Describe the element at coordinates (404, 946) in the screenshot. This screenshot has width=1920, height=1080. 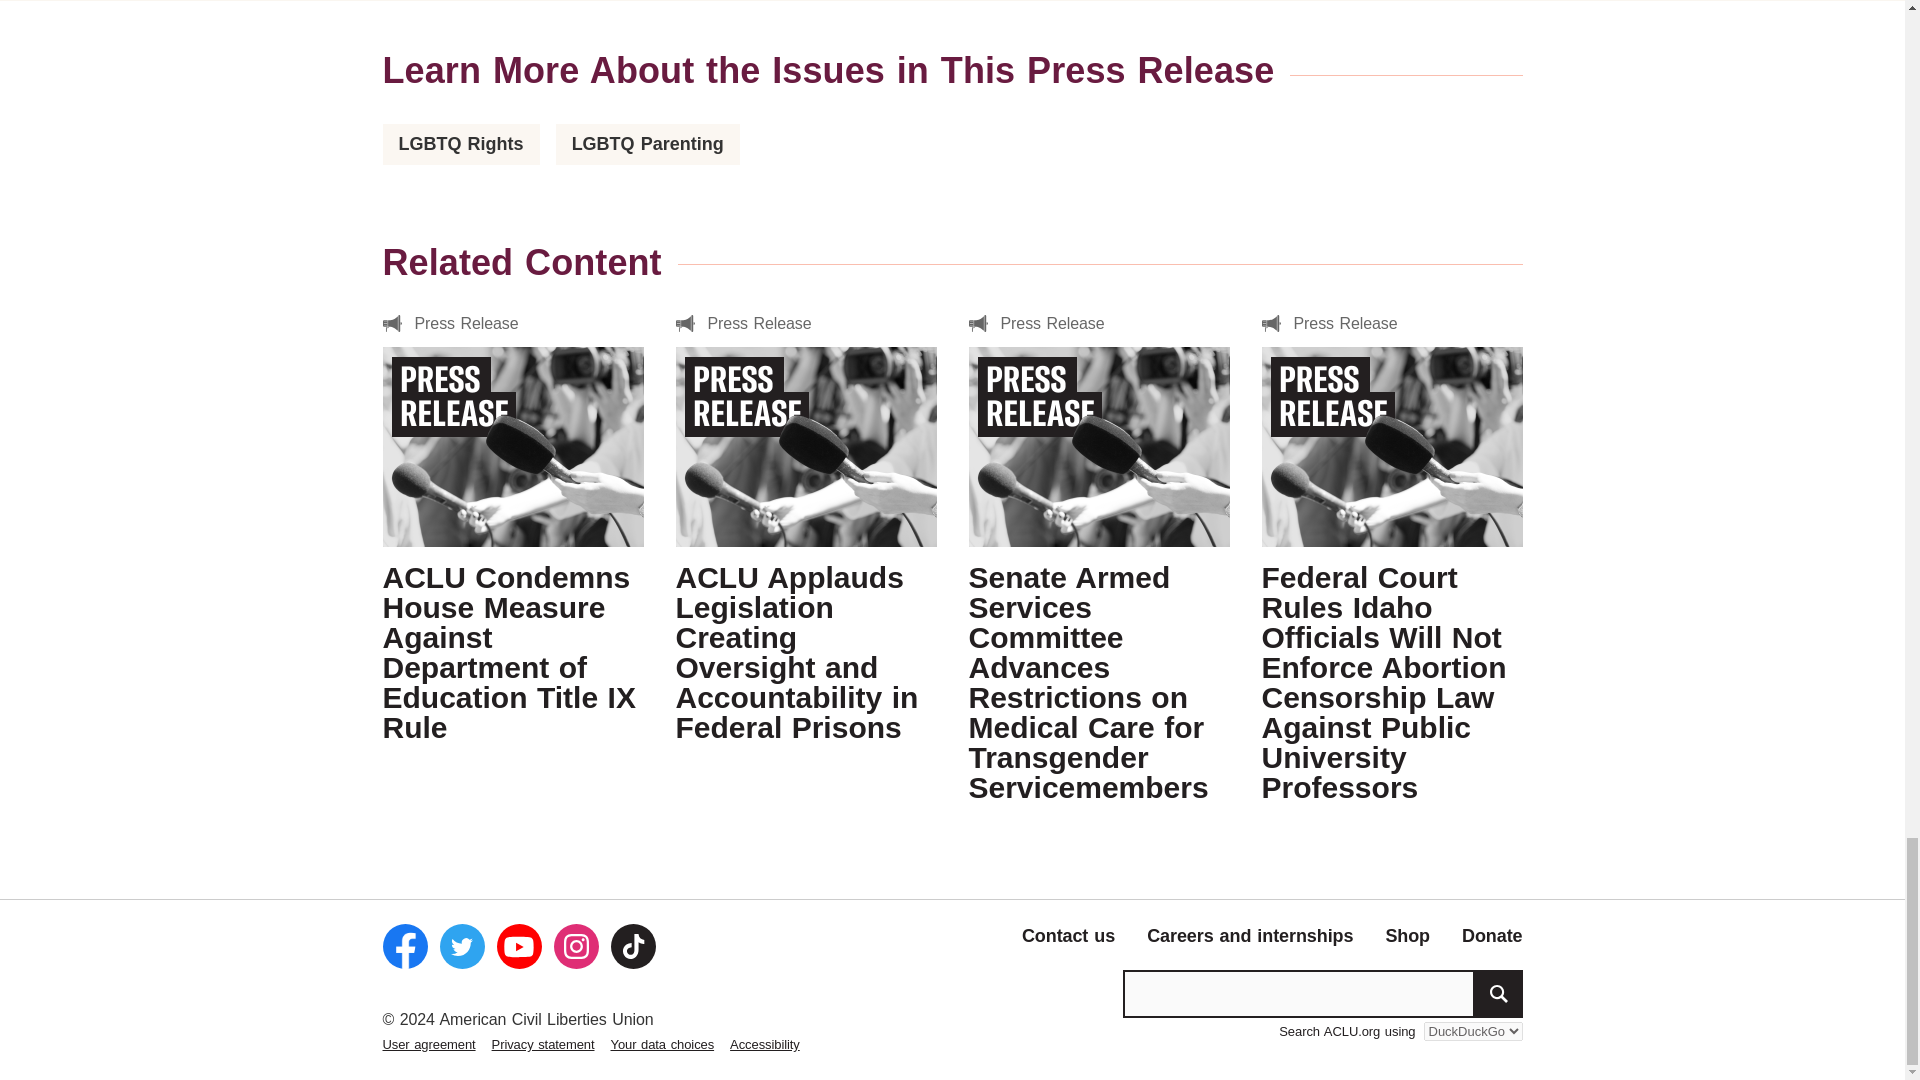
I see `Follow the ACLU on Facebook` at that location.